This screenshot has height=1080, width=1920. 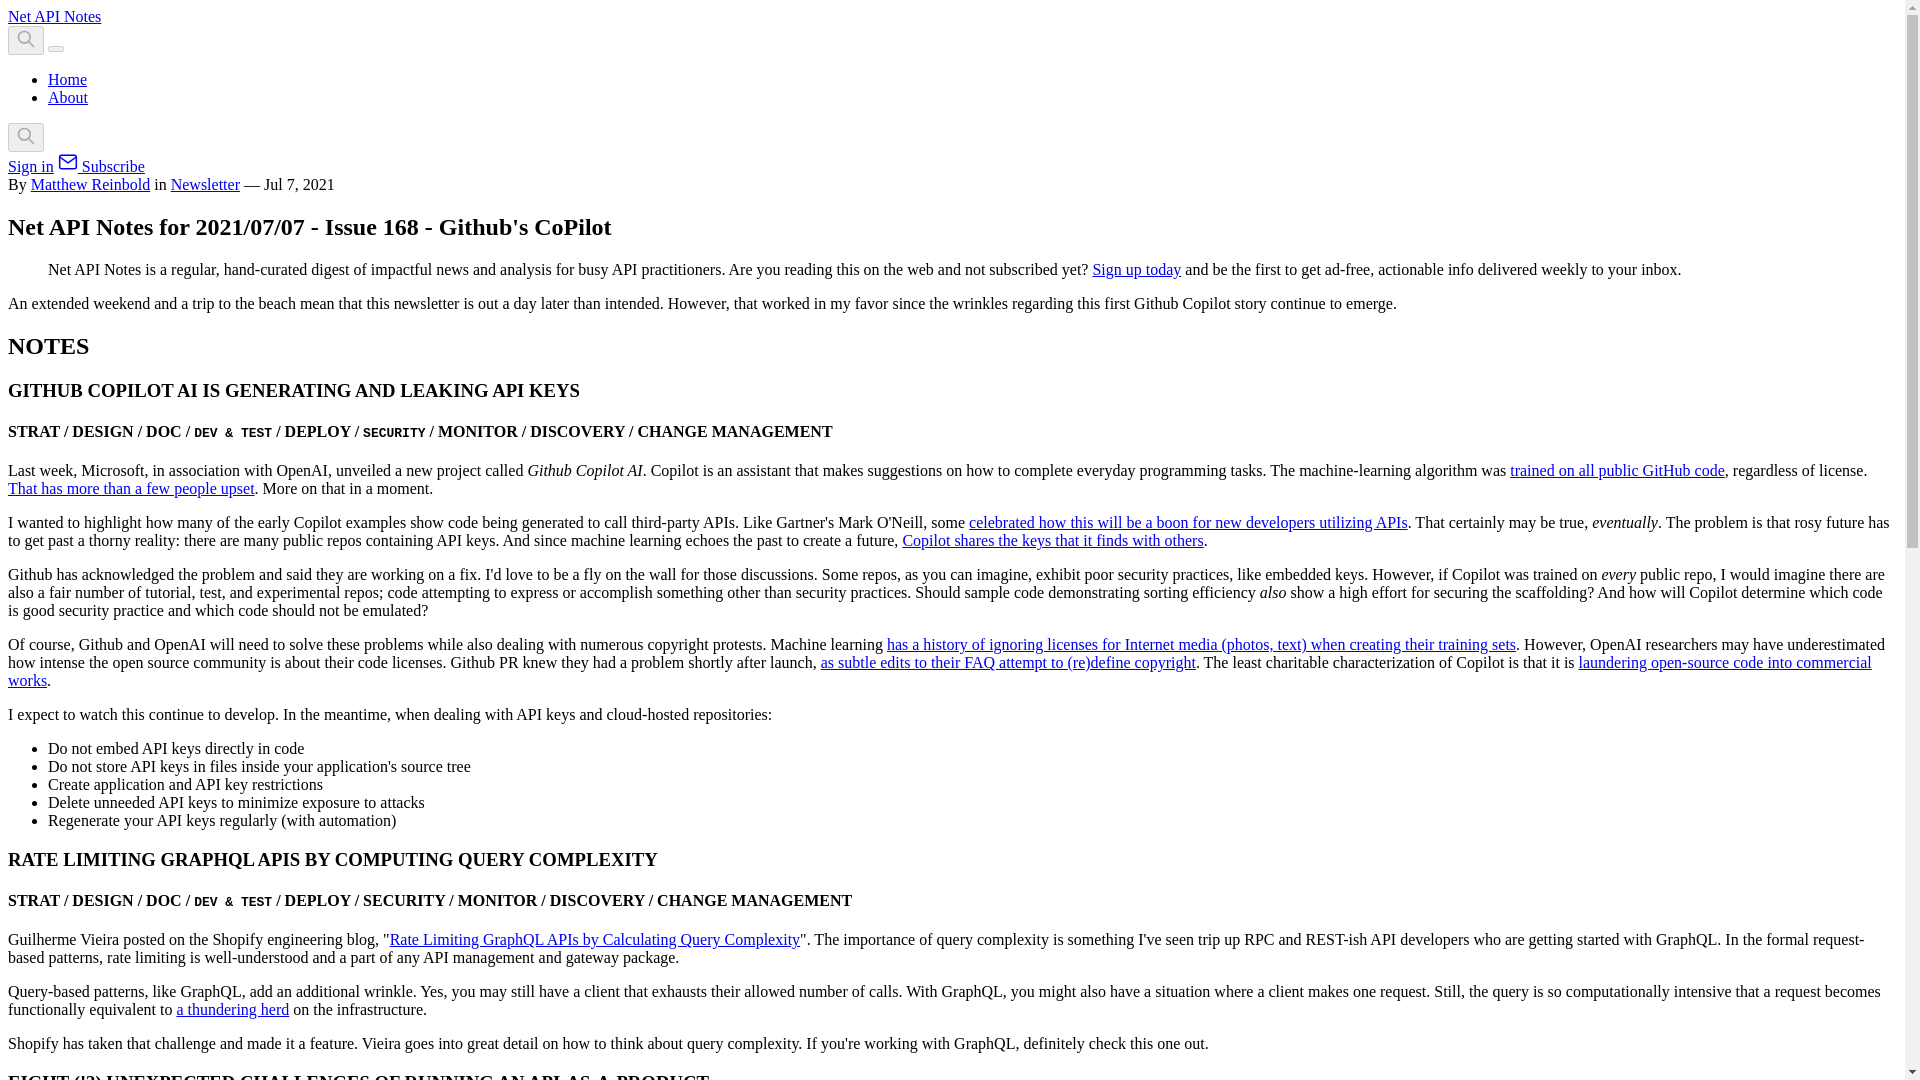 What do you see at coordinates (68, 96) in the screenshot?
I see `About` at bounding box center [68, 96].